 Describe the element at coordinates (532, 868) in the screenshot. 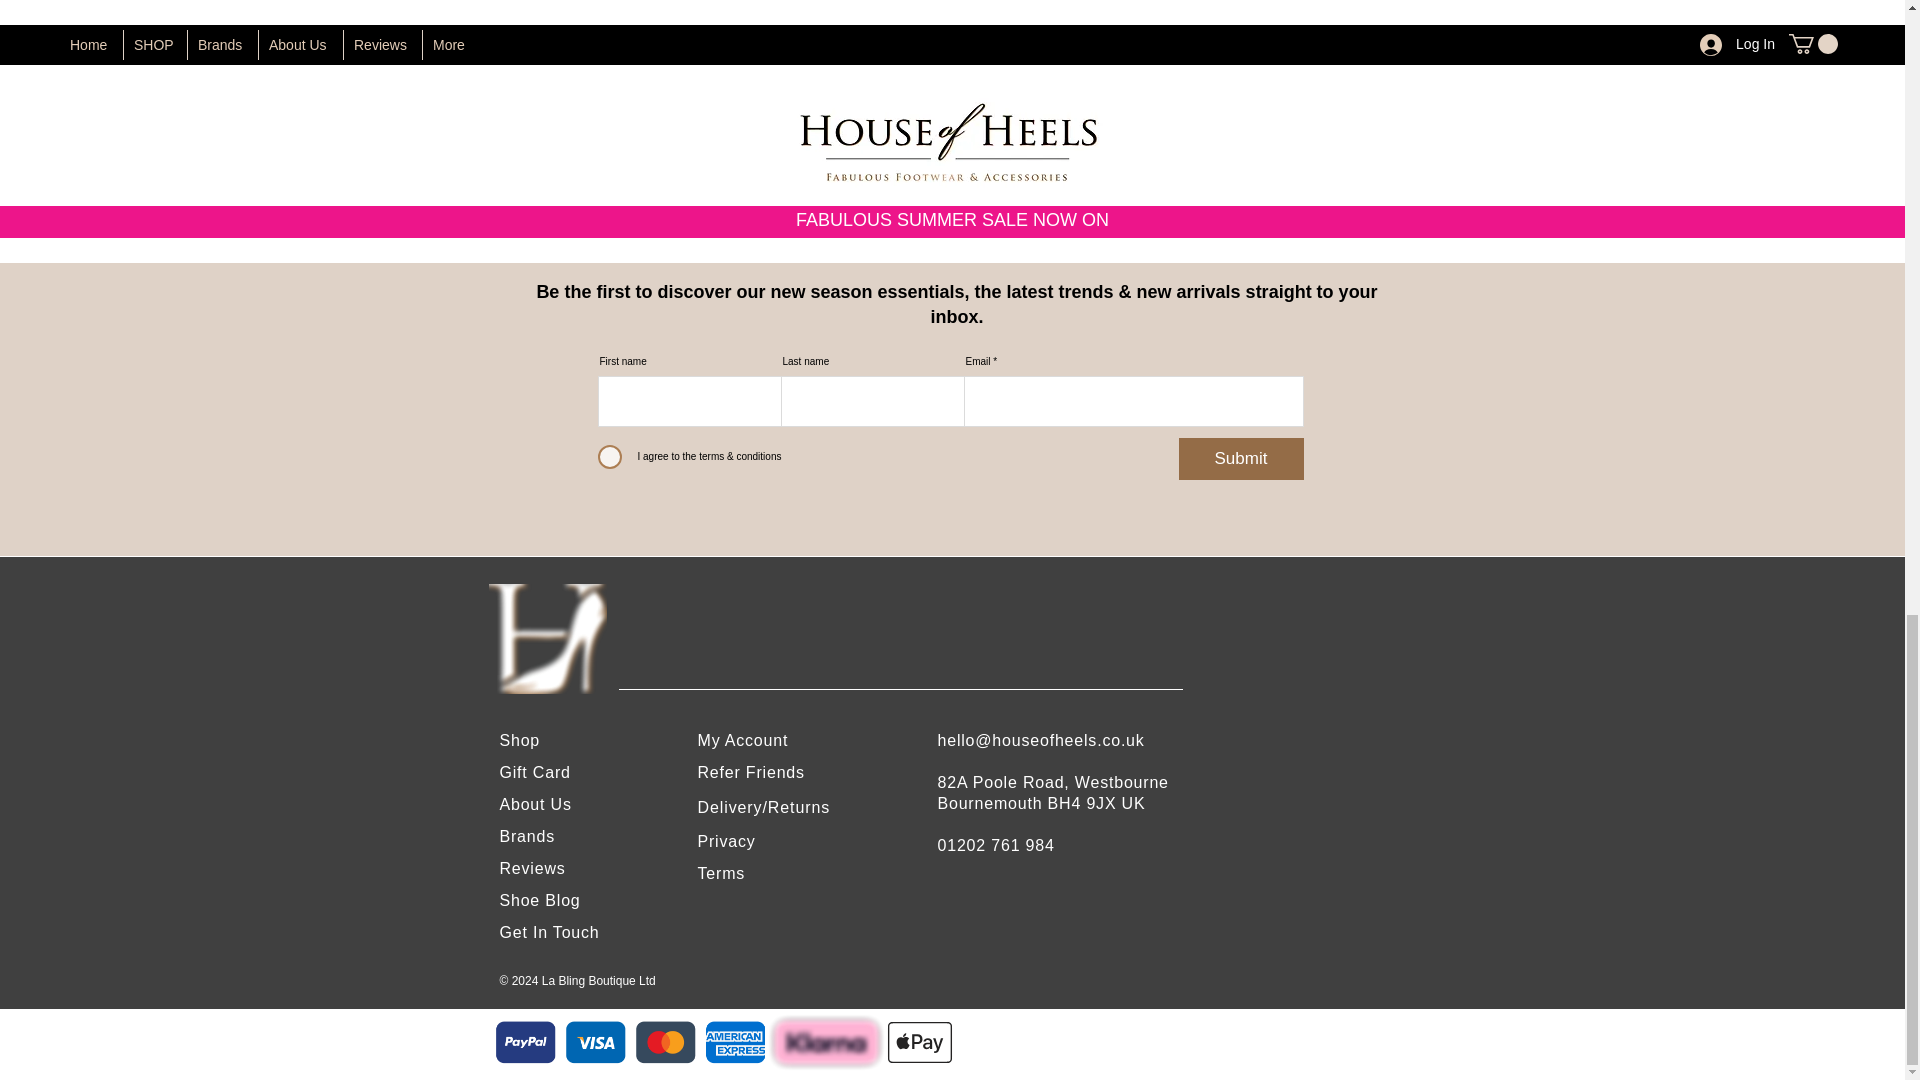

I see `Reviews` at that location.